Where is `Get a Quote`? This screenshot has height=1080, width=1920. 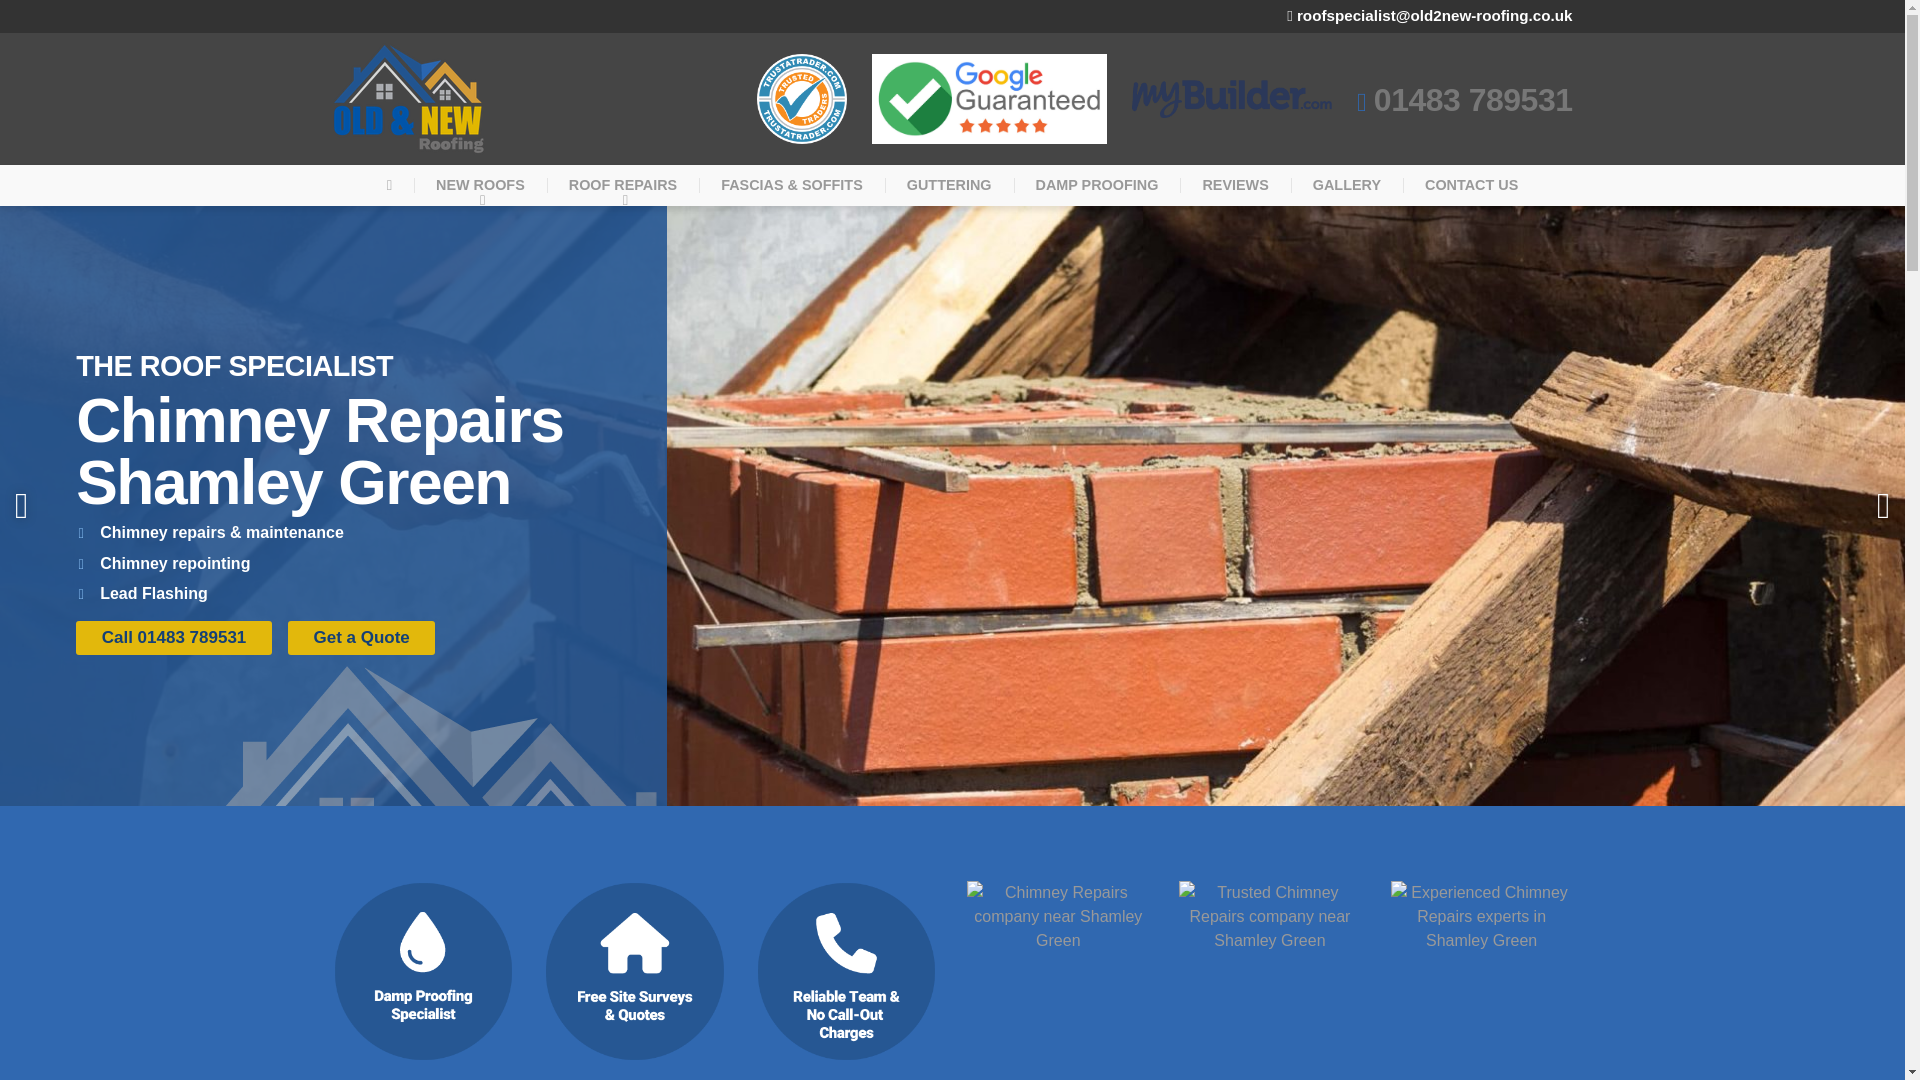
Get a Quote is located at coordinates (362, 638).